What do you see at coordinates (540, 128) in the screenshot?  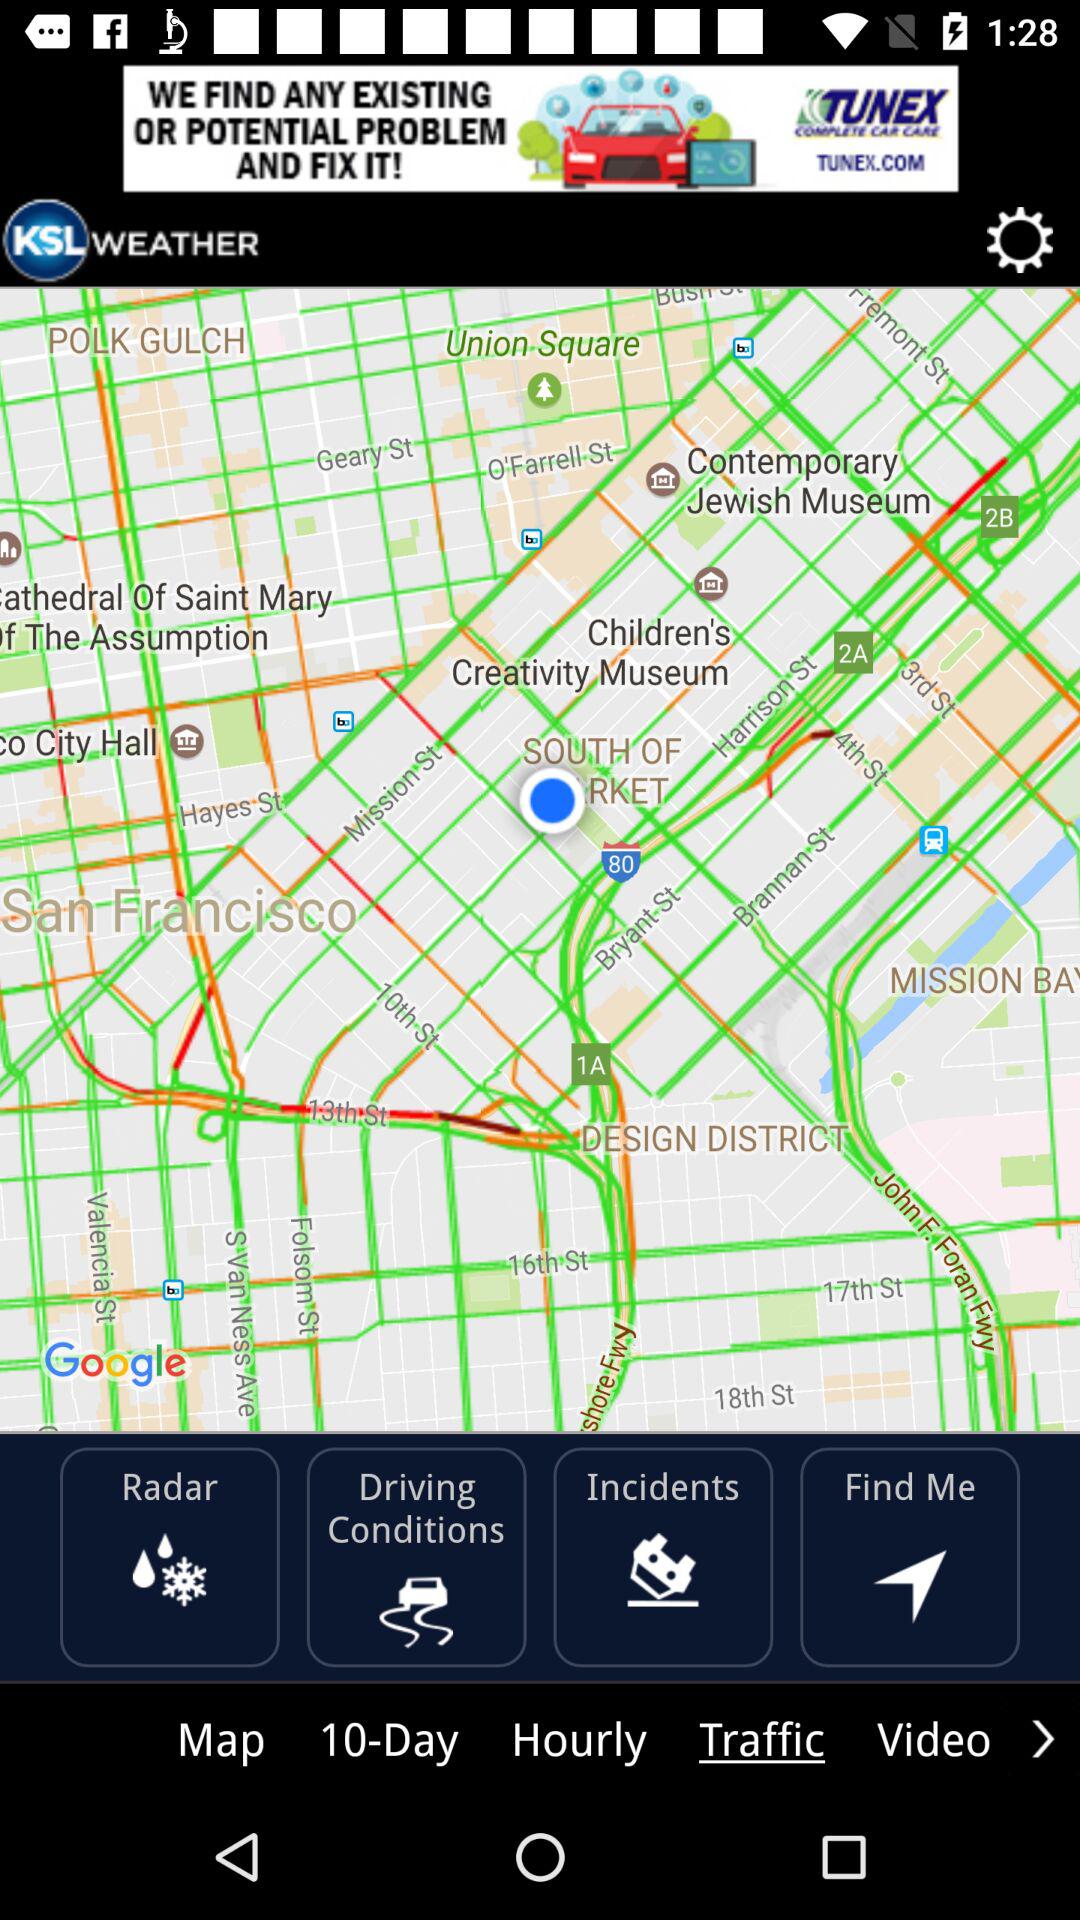 I see `pulls up advertisement` at bounding box center [540, 128].